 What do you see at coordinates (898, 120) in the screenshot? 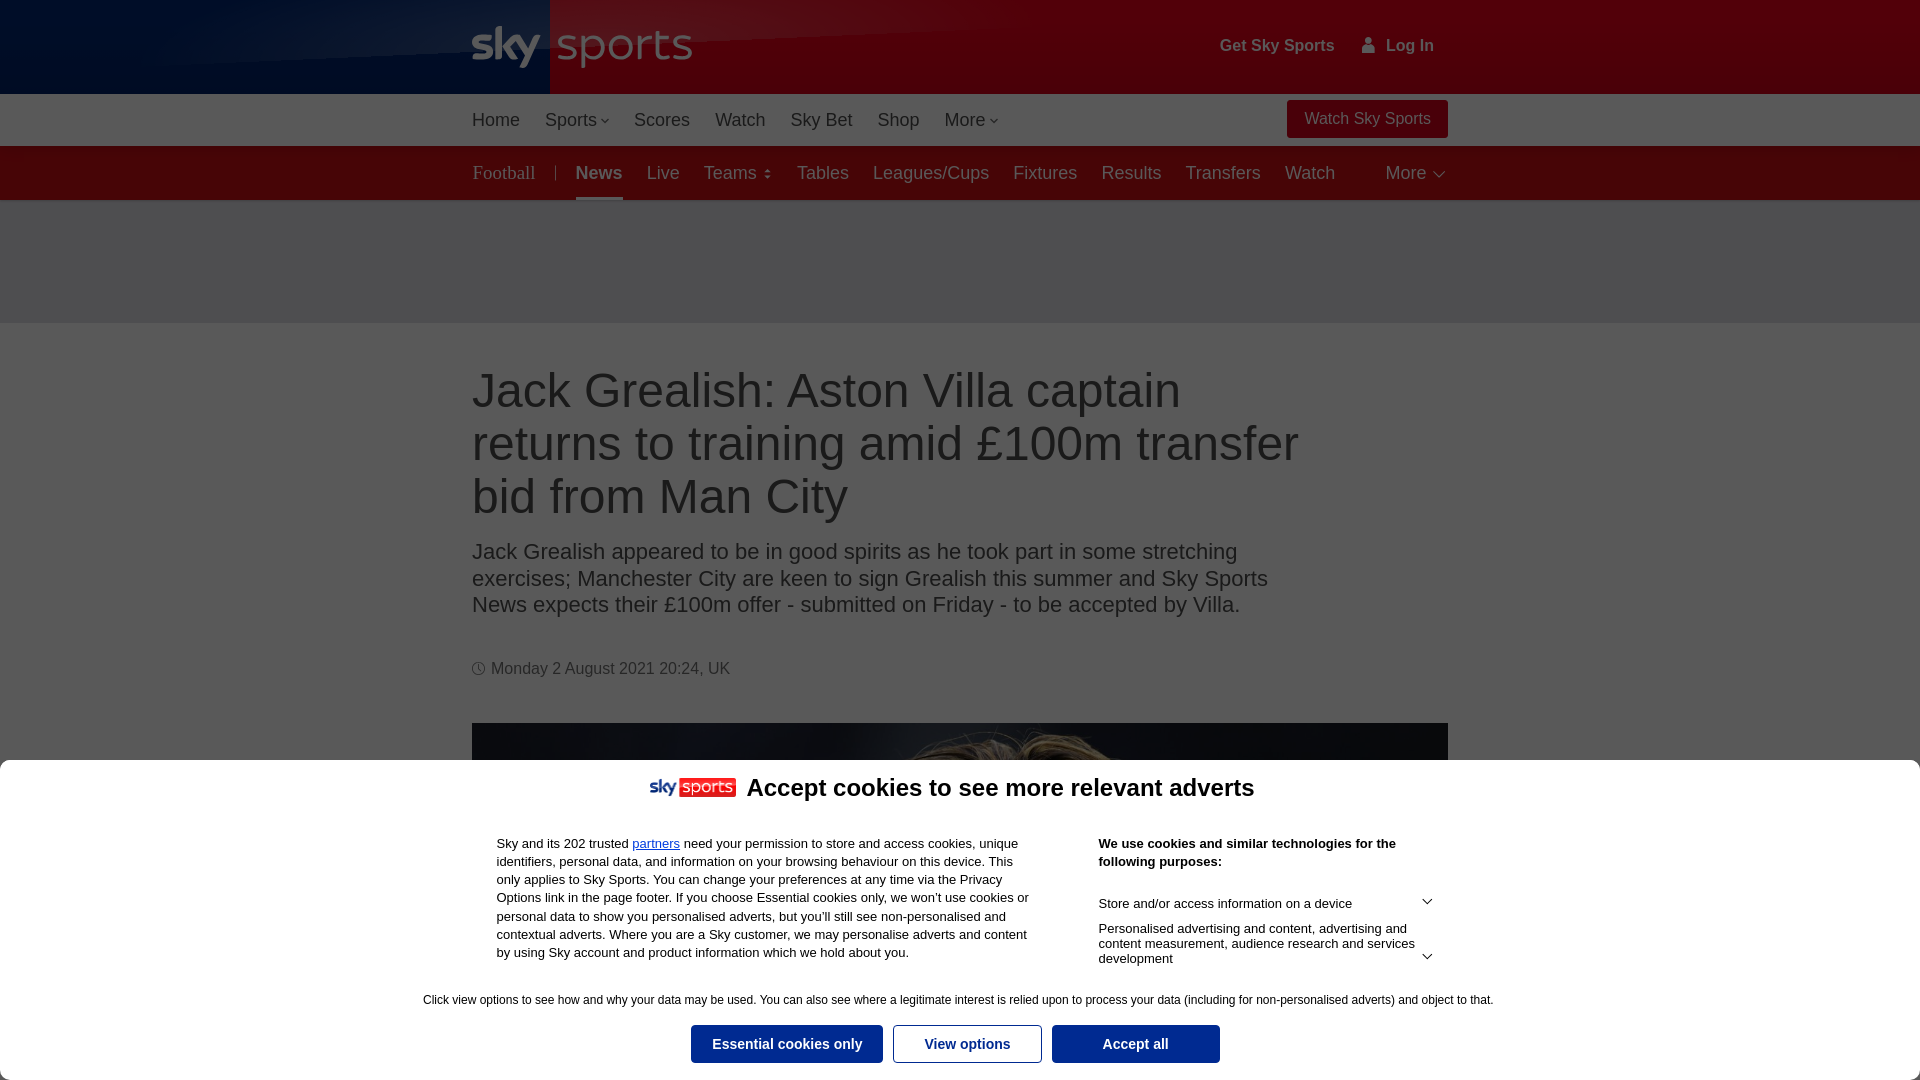
I see `Shop` at bounding box center [898, 120].